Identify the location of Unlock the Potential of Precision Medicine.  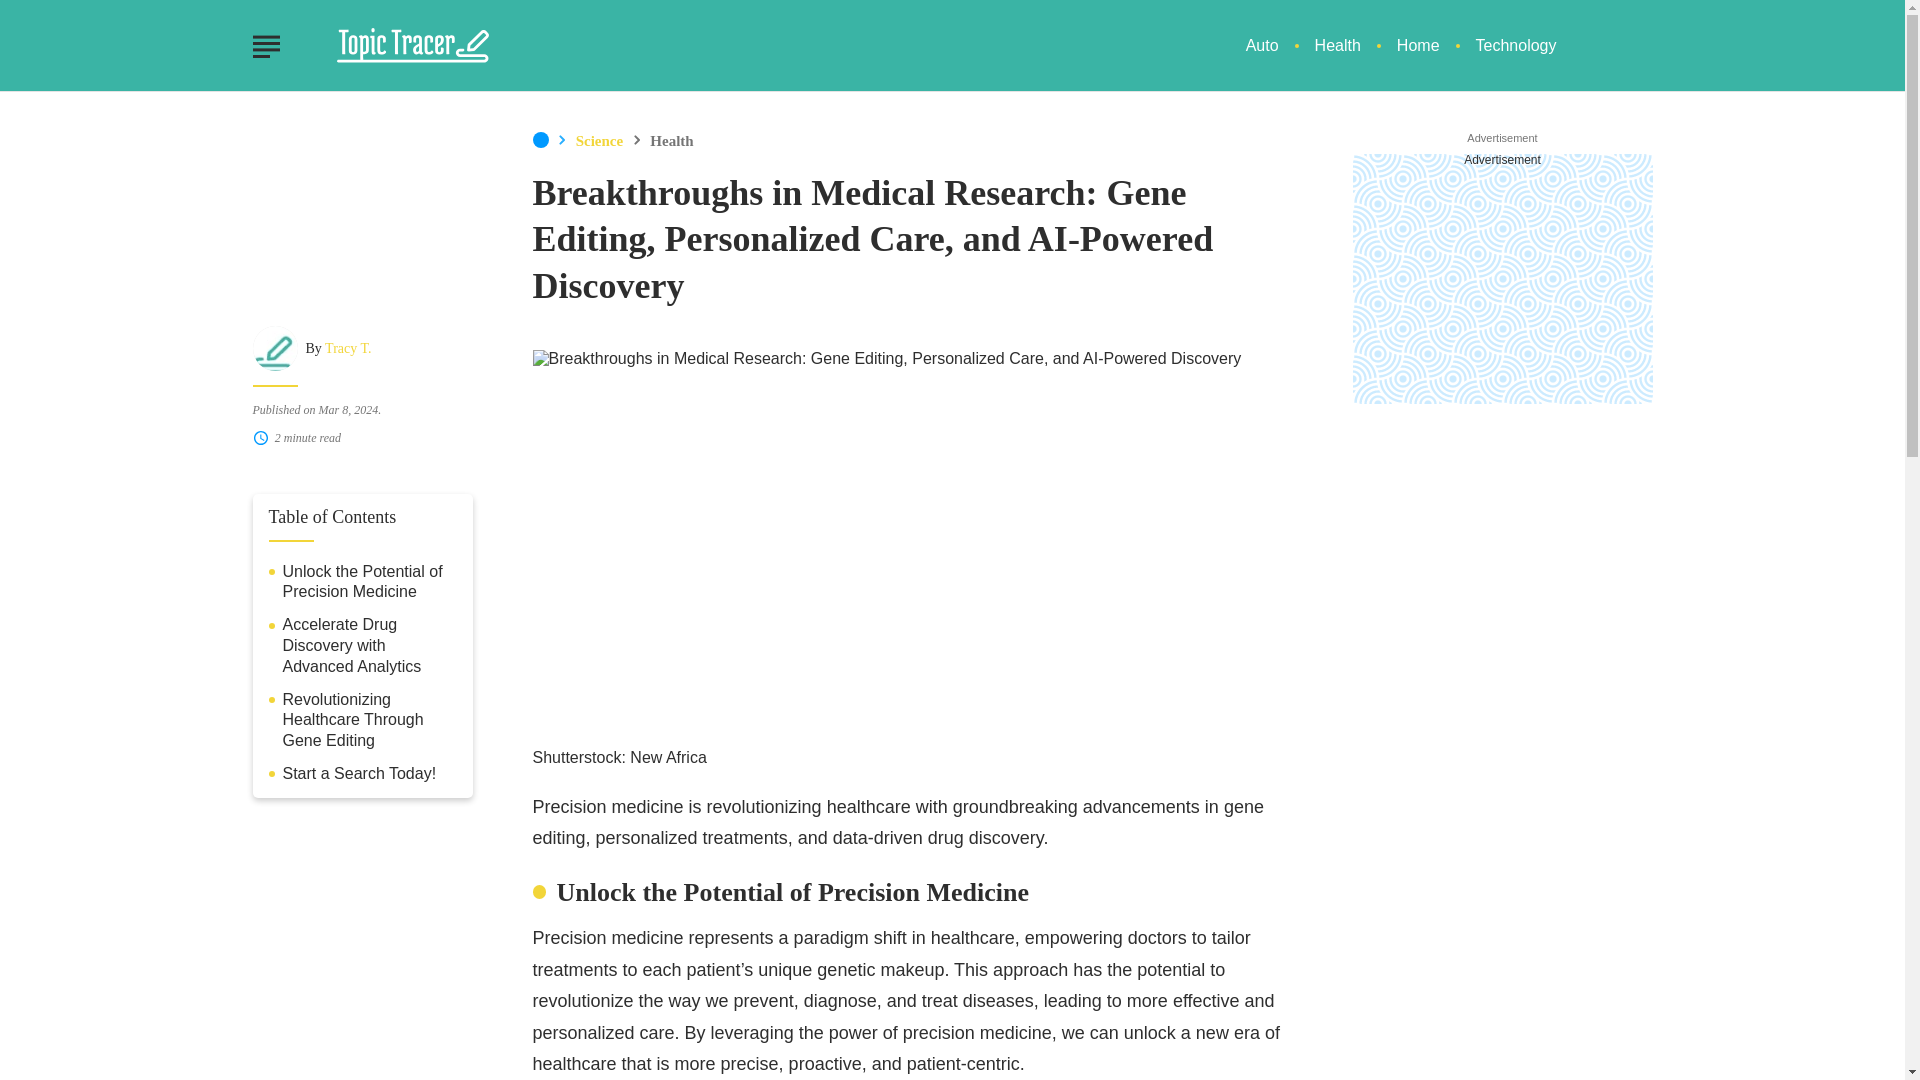
(369, 582).